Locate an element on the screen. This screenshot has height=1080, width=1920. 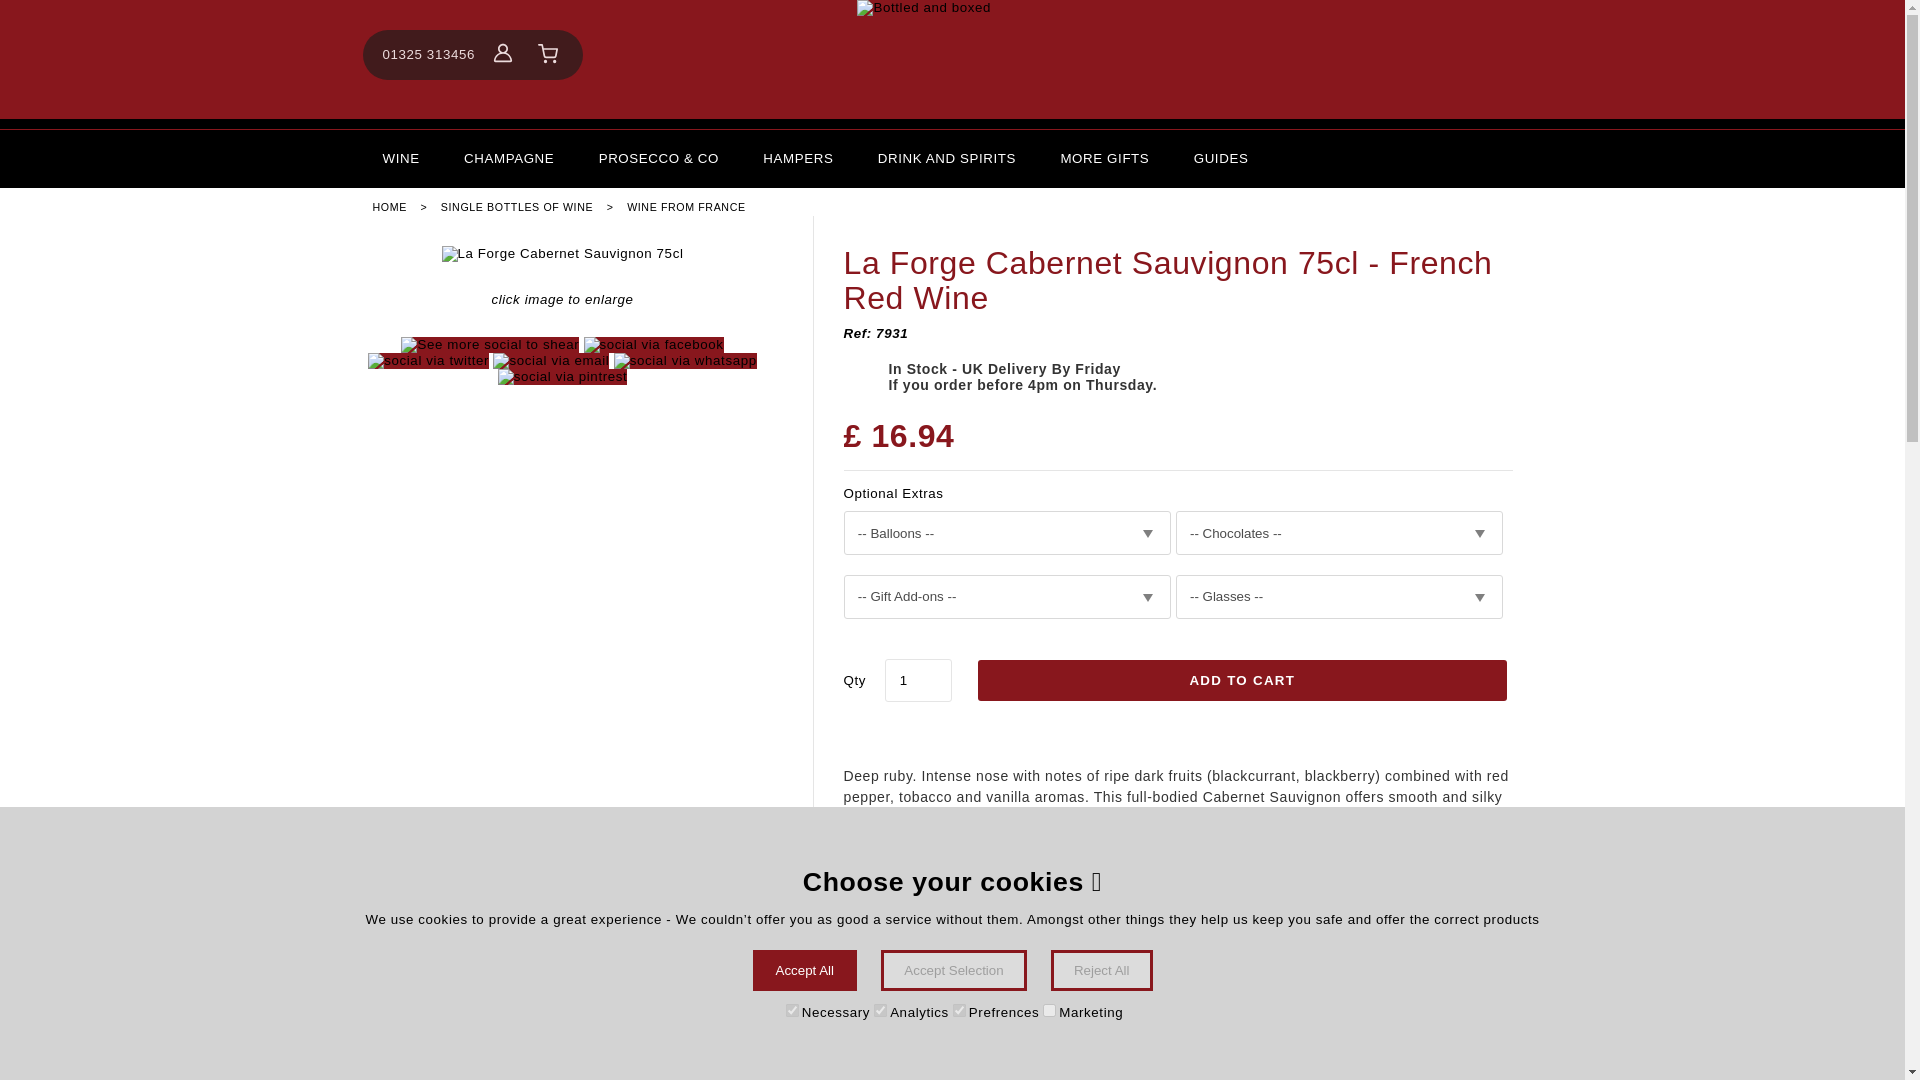
Analytics is located at coordinates (880, 1010).